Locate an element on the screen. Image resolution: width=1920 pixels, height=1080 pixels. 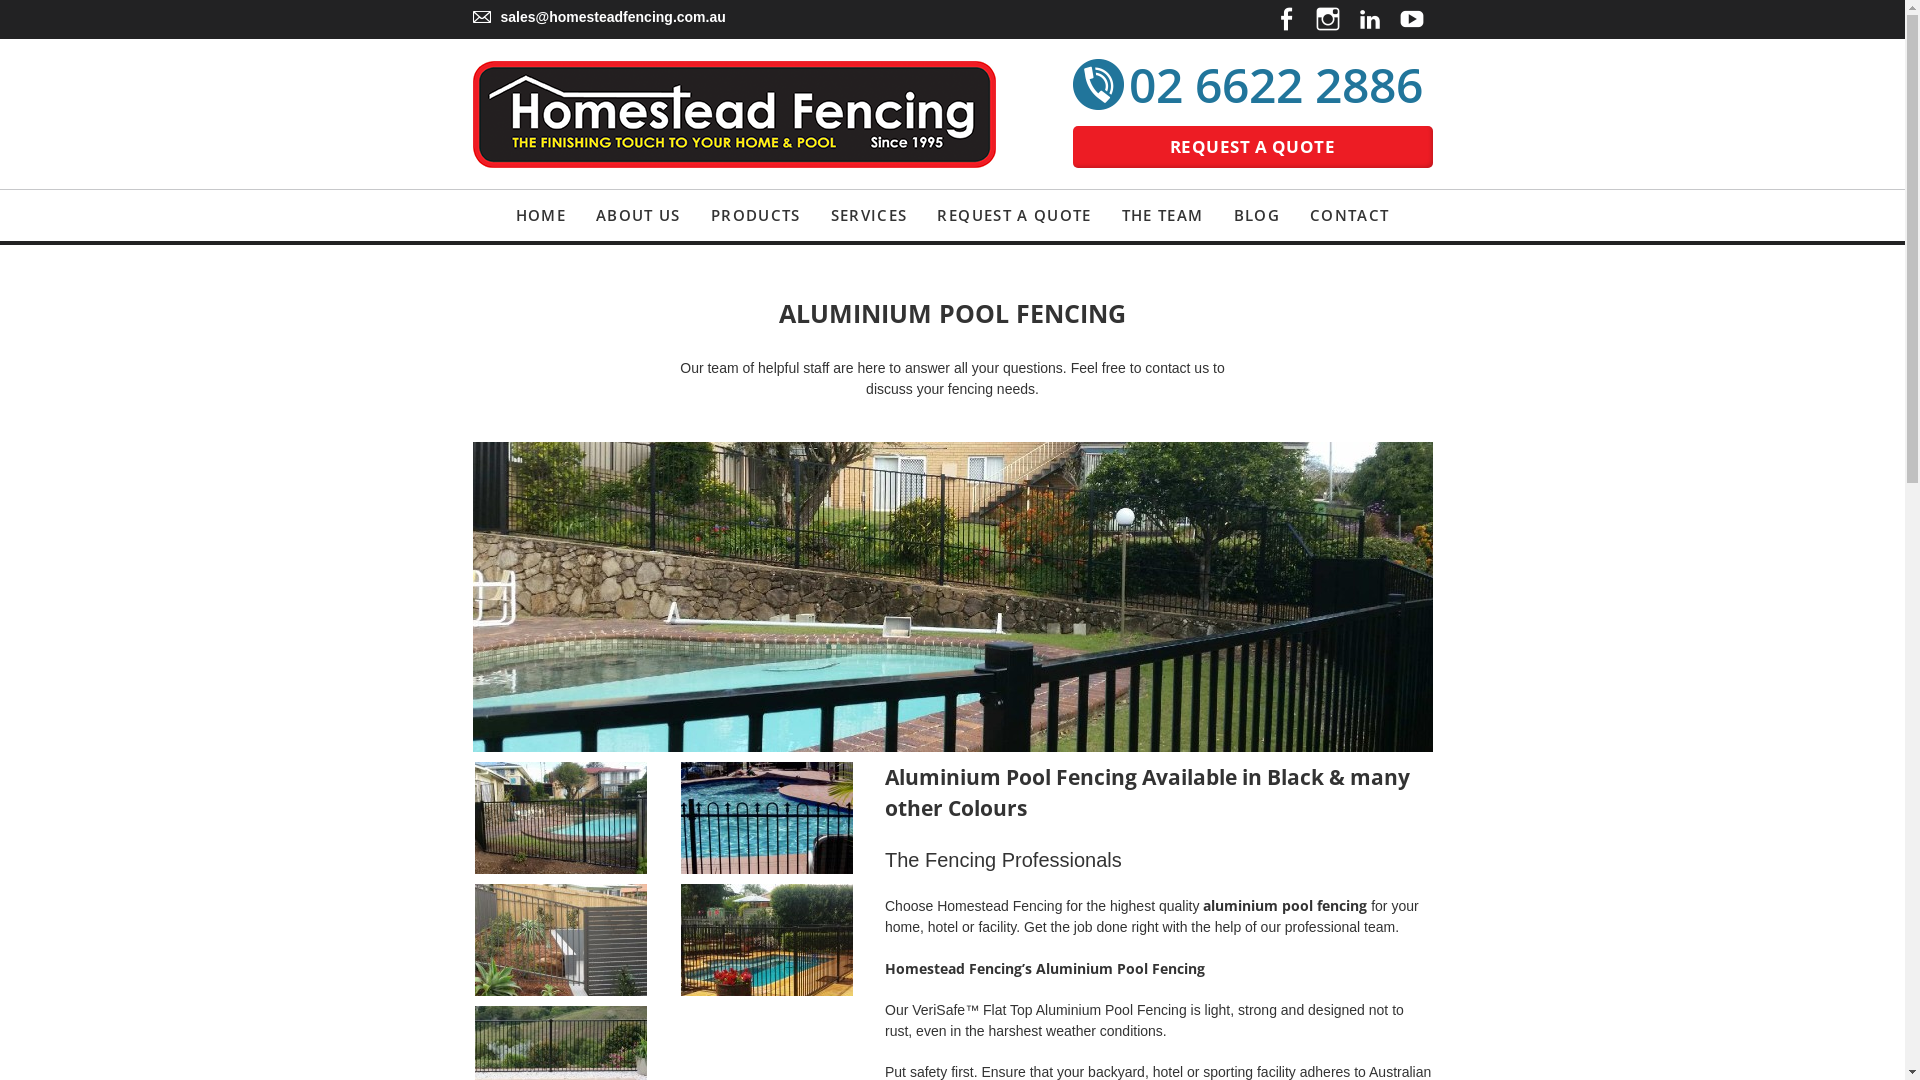
SERVICES is located at coordinates (870, 216).